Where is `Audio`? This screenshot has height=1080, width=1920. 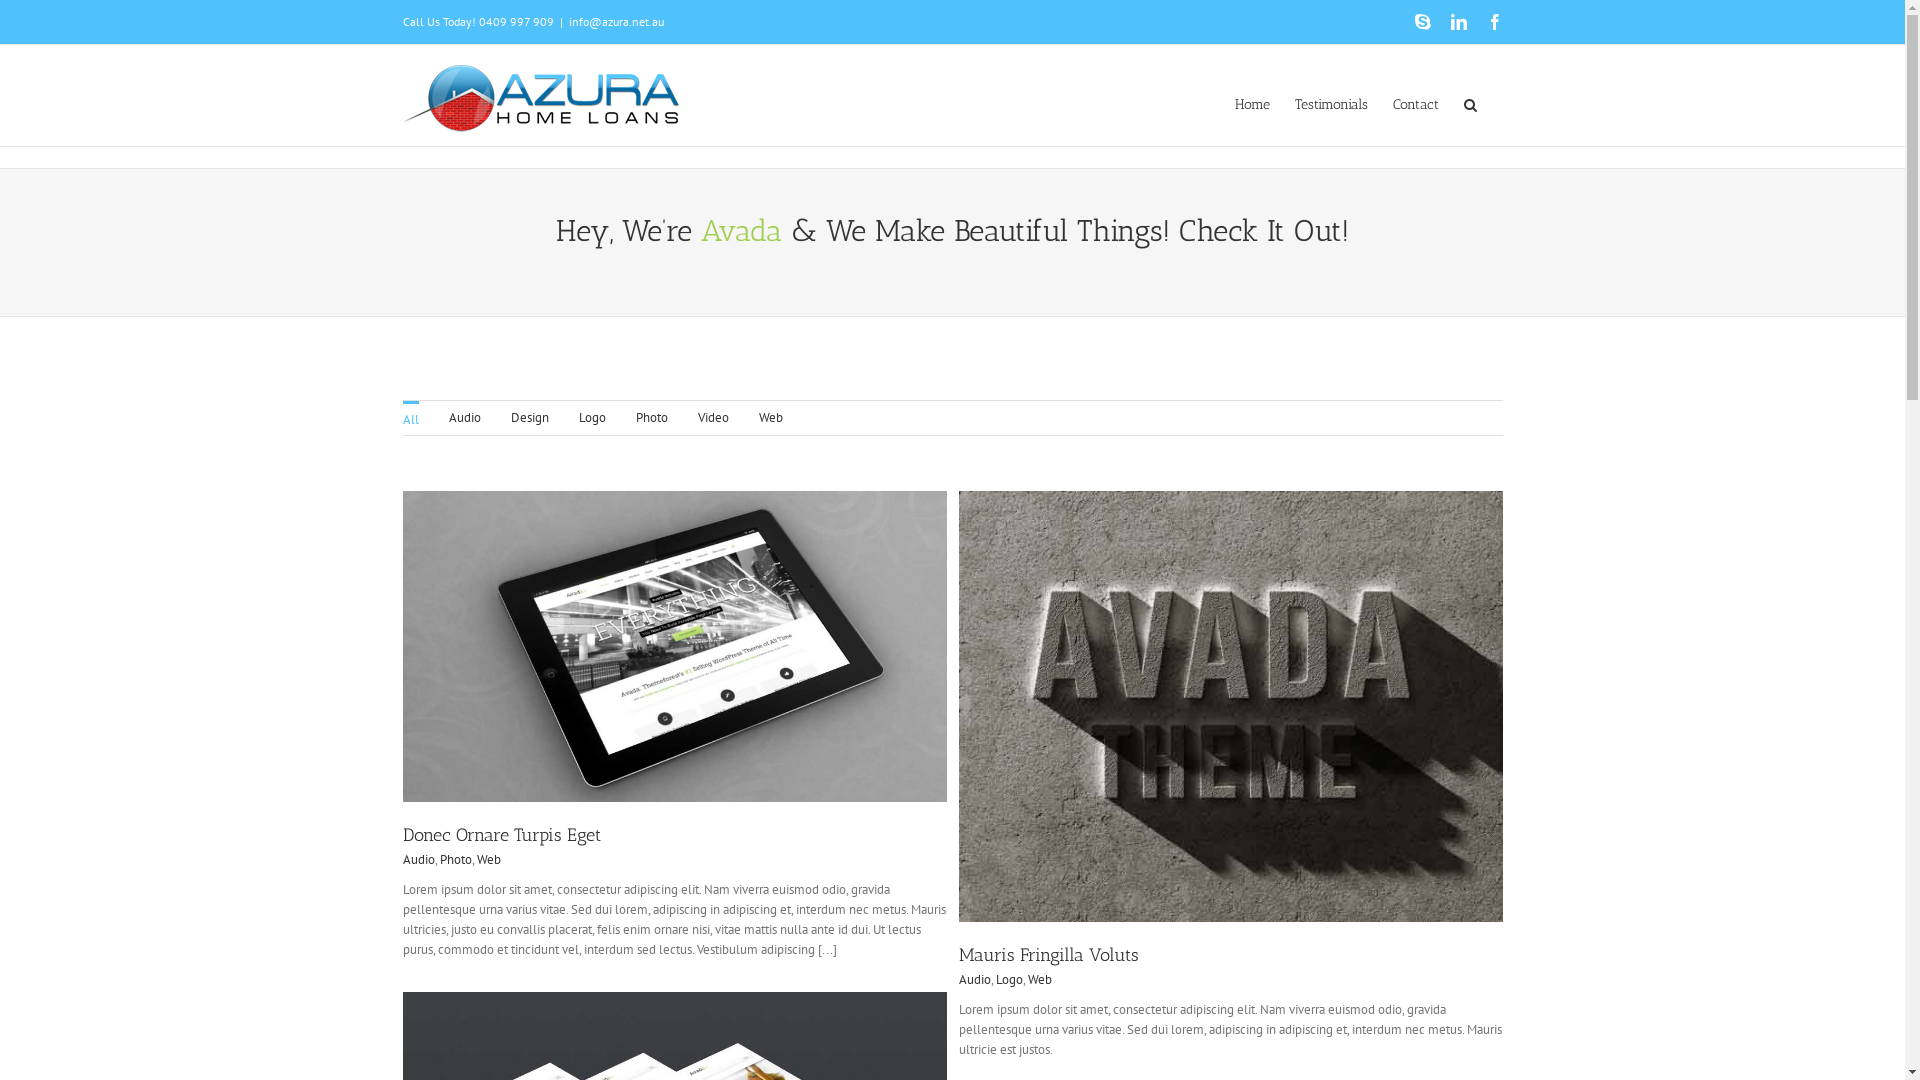
Audio is located at coordinates (974, 980).